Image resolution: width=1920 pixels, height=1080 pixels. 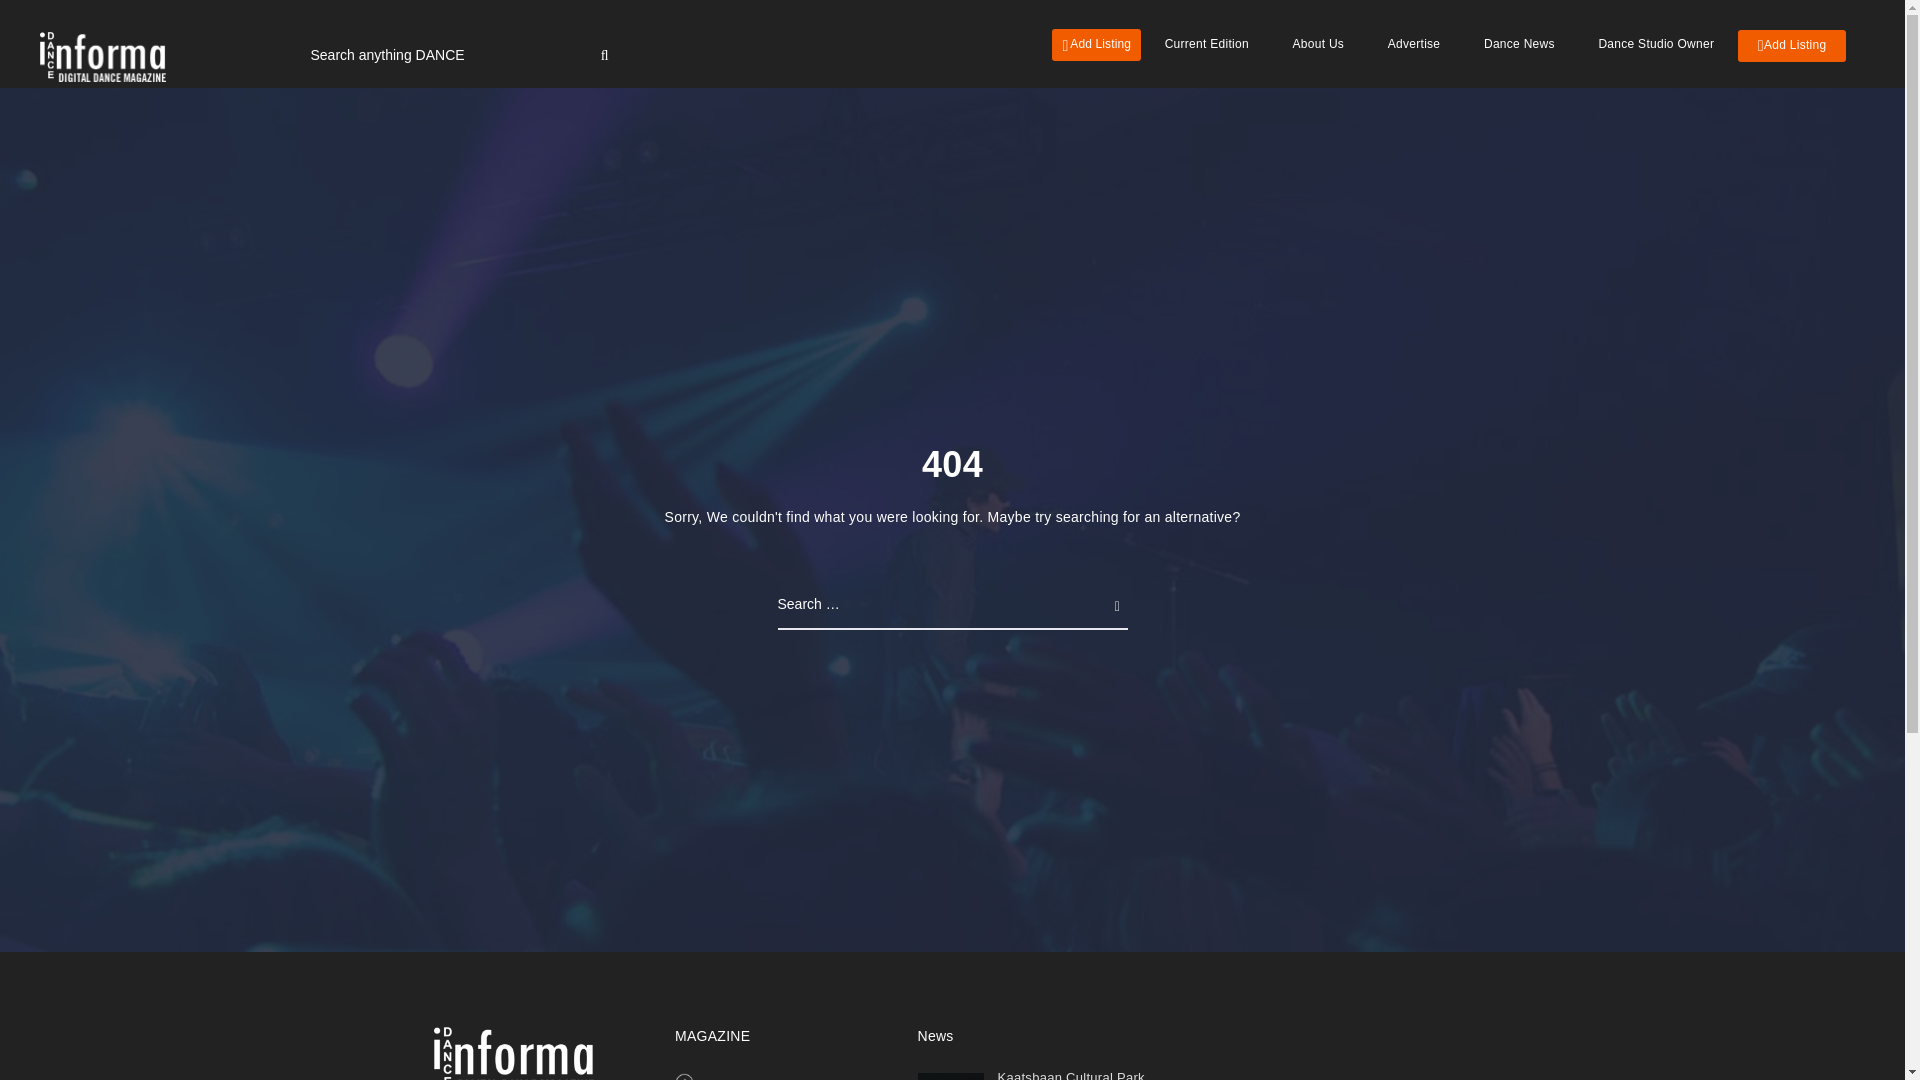 What do you see at coordinates (1792, 46) in the screenshot?
I see `Add Listing` at bounding box center [1792, 46].